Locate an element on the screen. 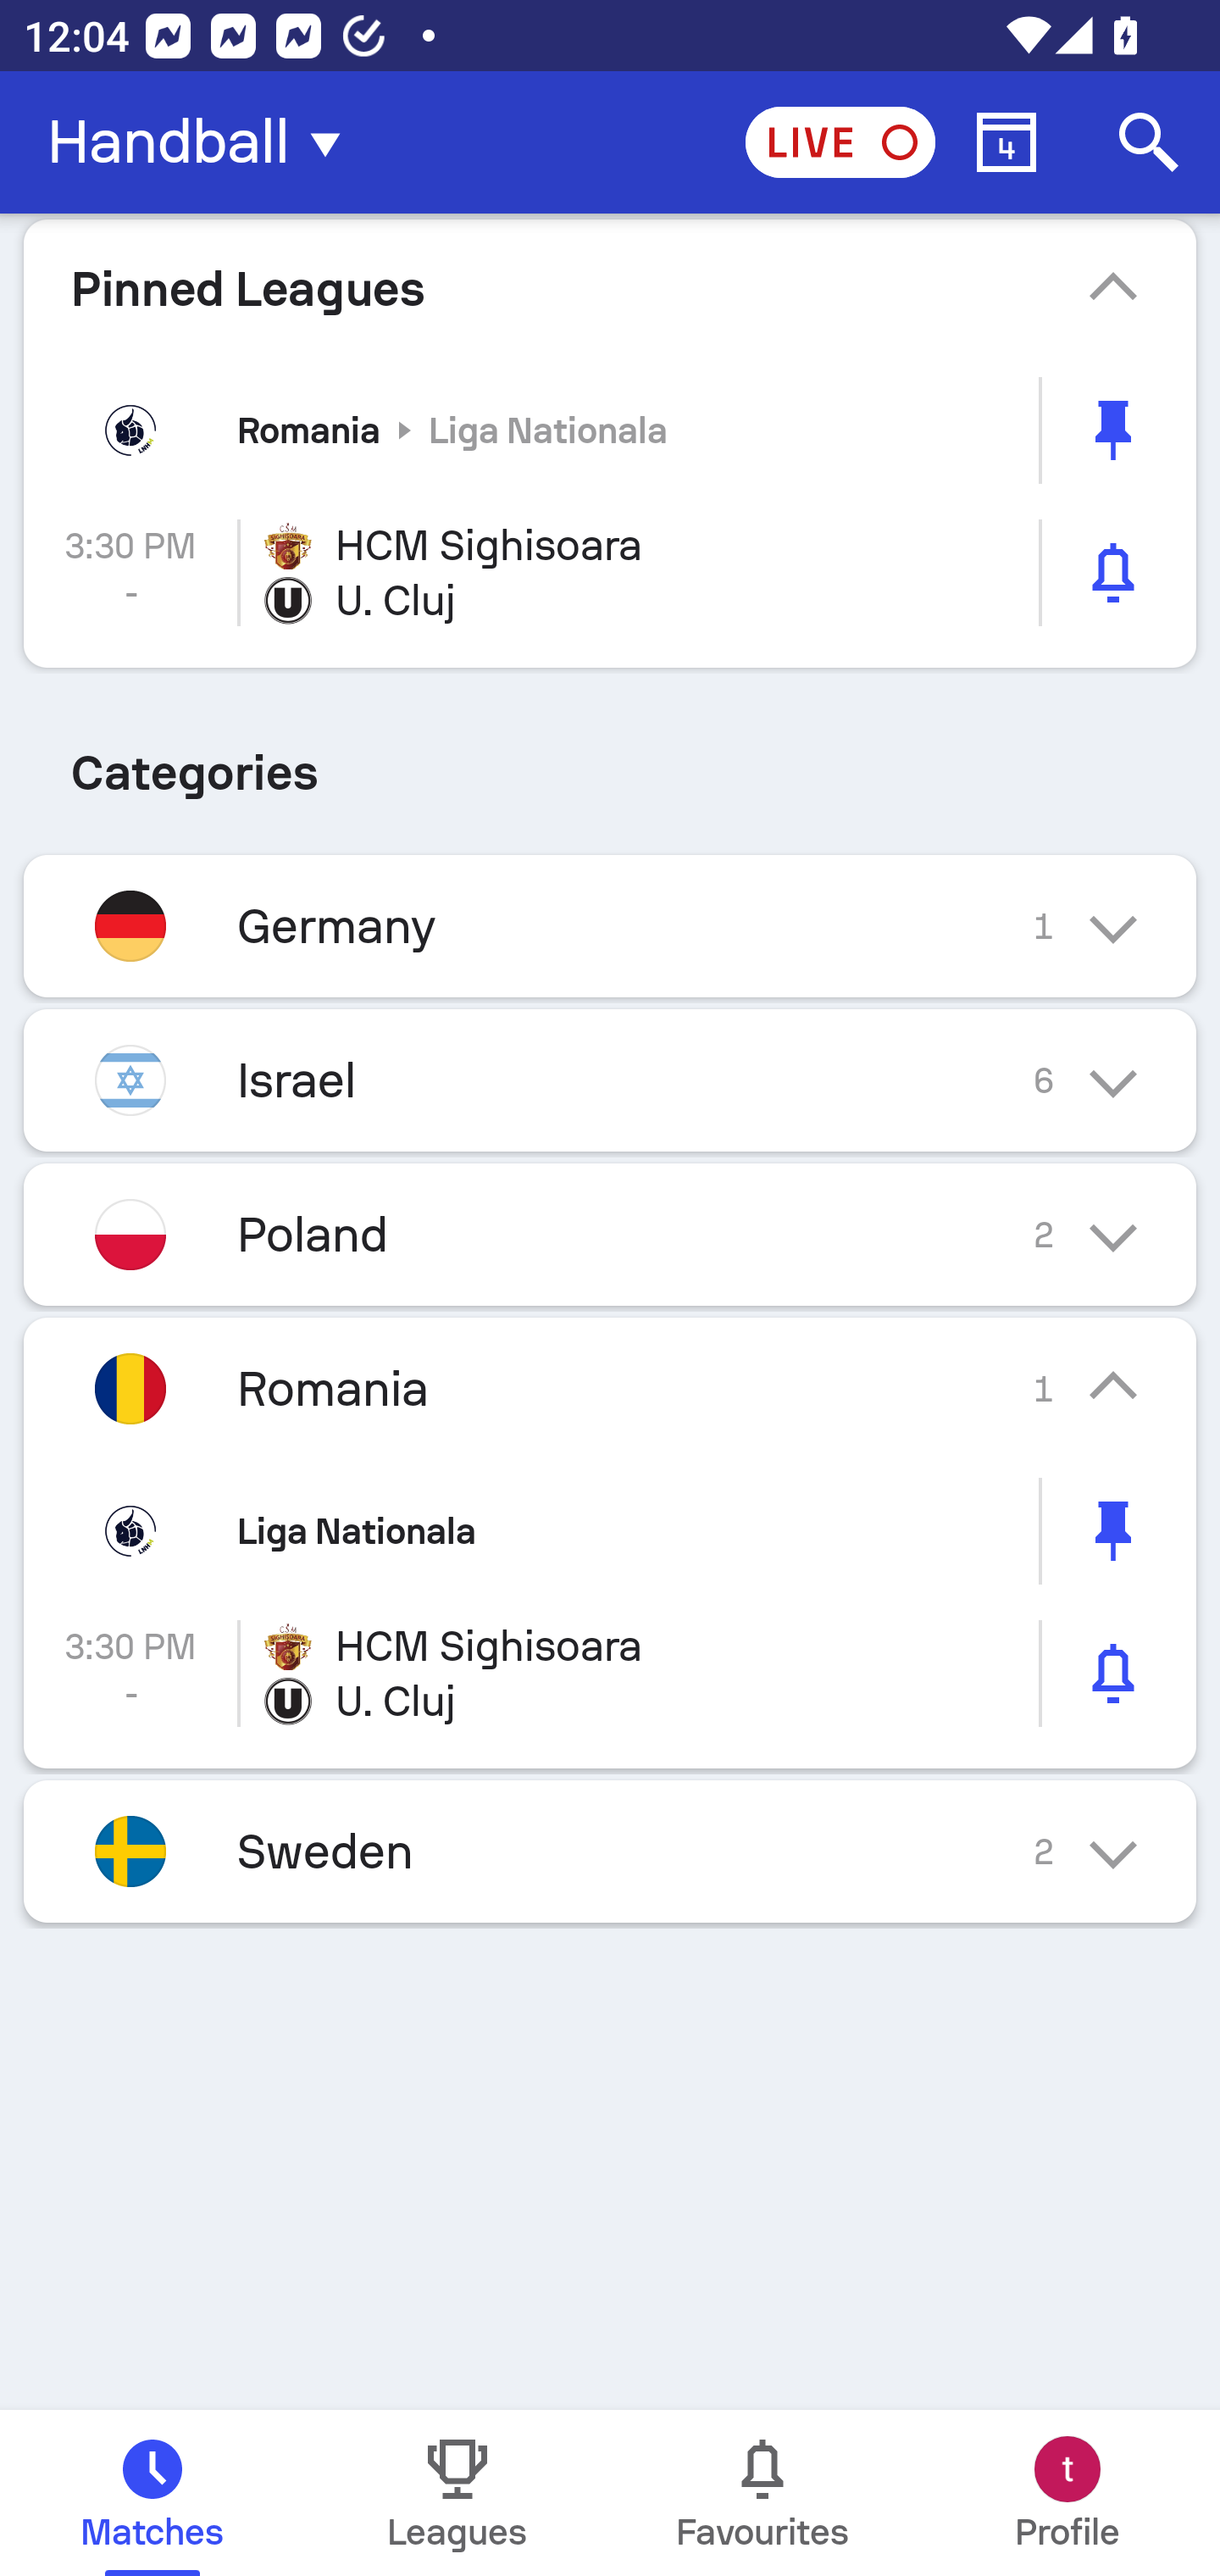 Image resolution: width=1220 pixels, height=2576 pixels. Germany 1 is located at coordinates (610, 925).